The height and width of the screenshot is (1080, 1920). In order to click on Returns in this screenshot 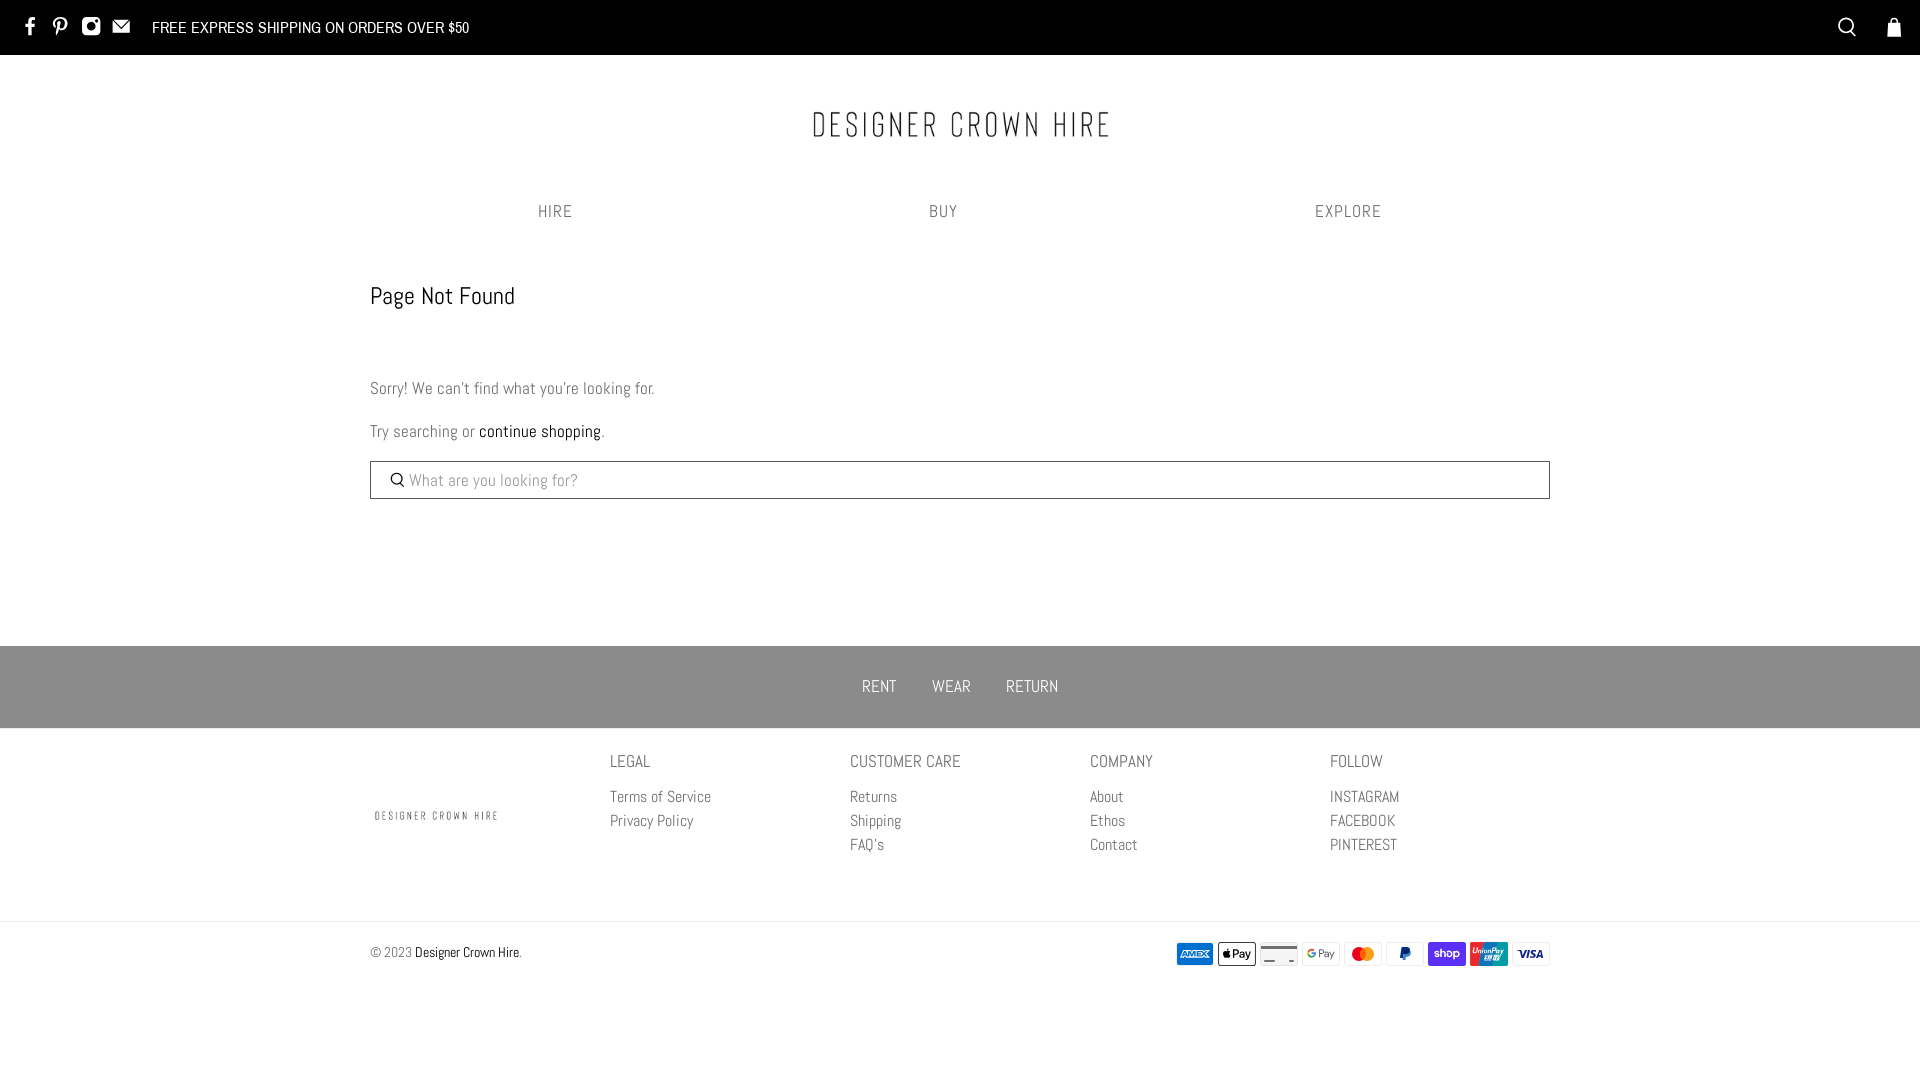, I will do `click(874, 796)`.